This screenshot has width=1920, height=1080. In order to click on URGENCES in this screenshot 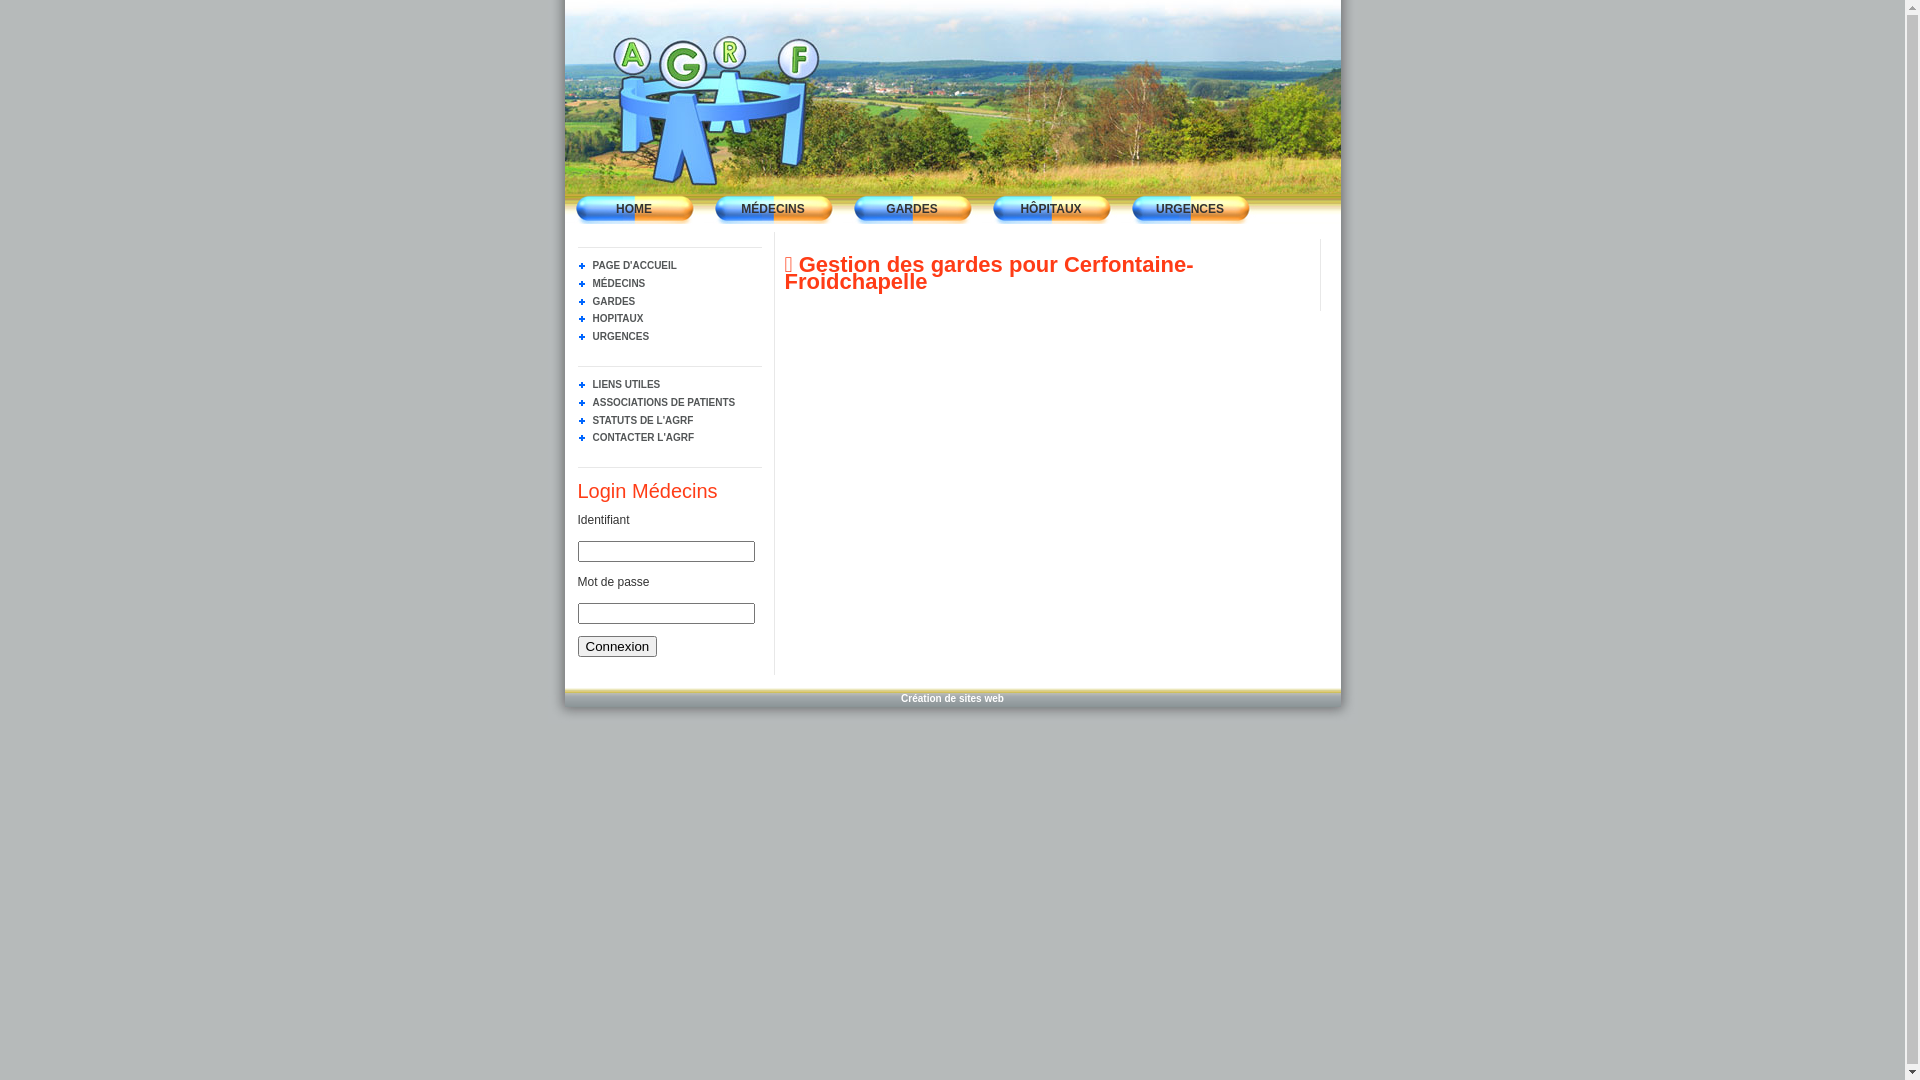, I will do `click(1190, 209)`.